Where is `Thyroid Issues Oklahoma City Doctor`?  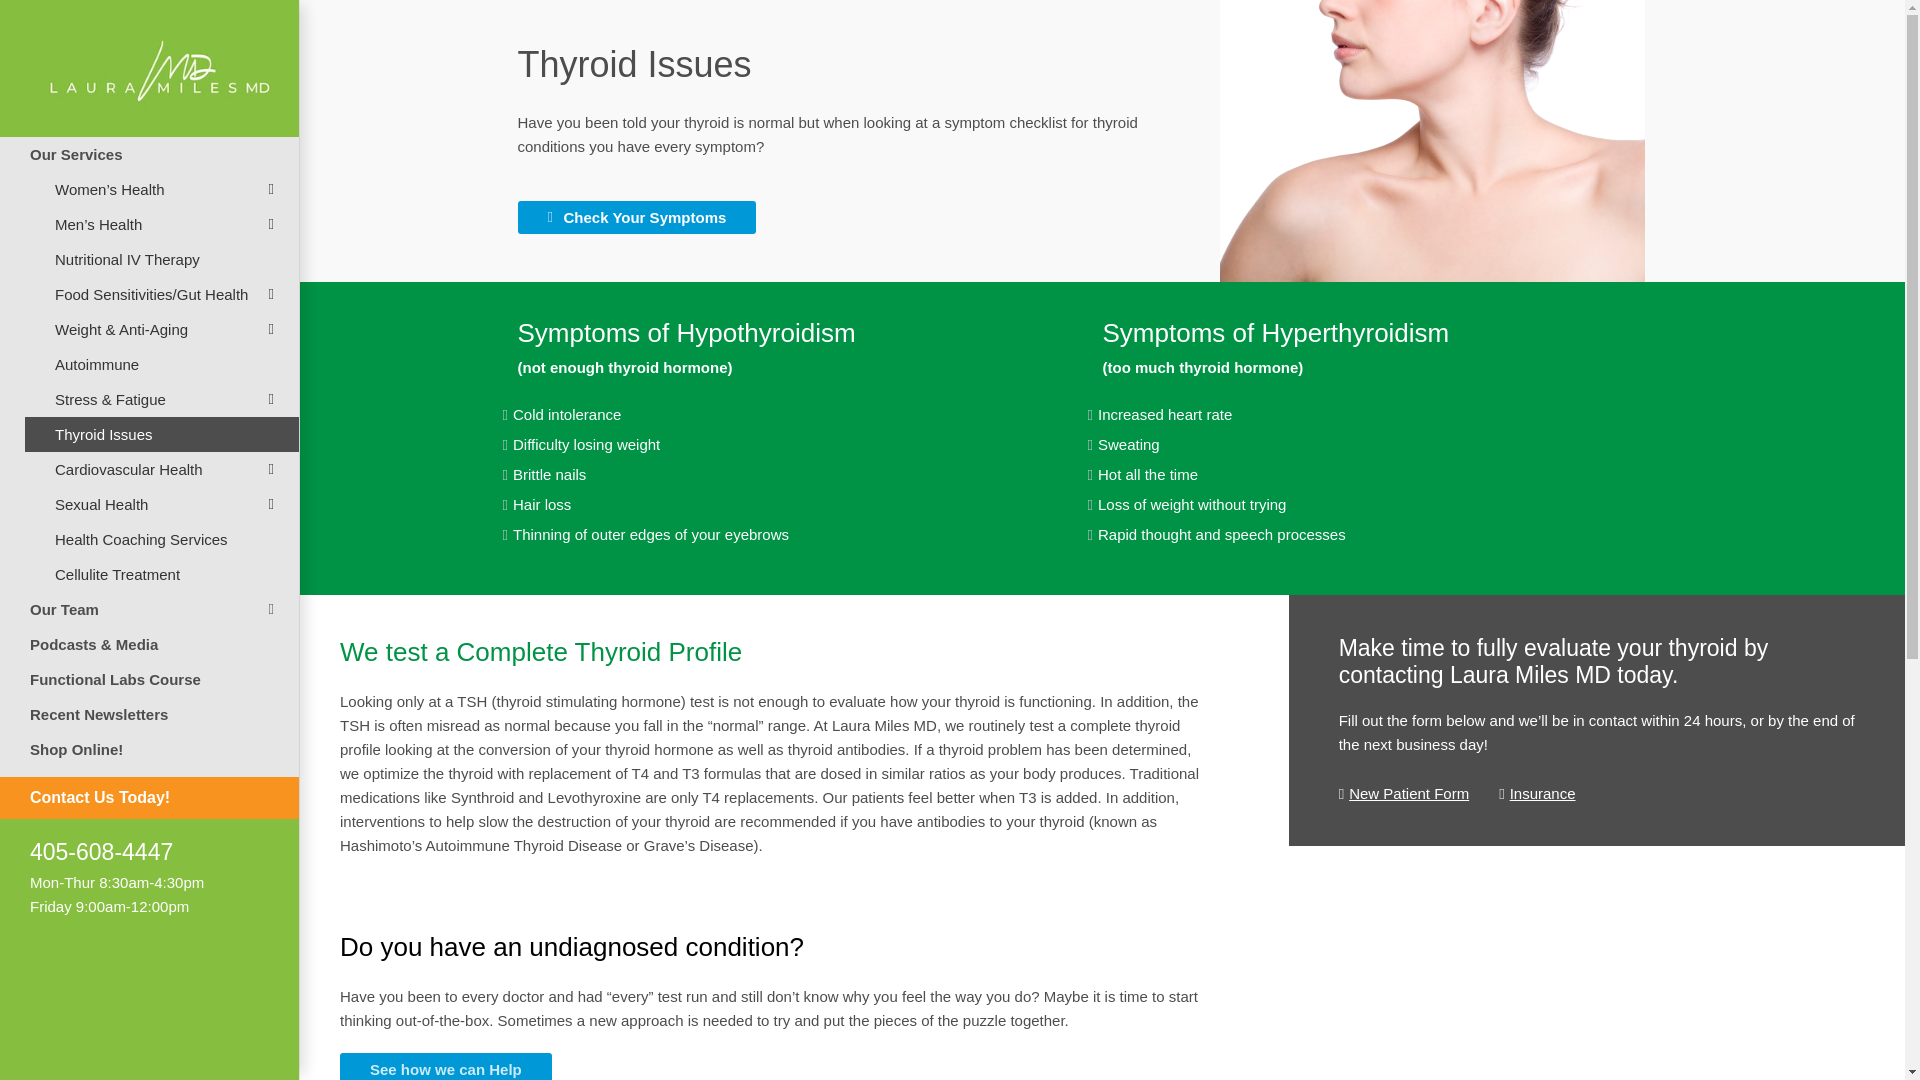
Thyroid Issues Oklahoma City Doctor is located at coordinates (1432, 140).